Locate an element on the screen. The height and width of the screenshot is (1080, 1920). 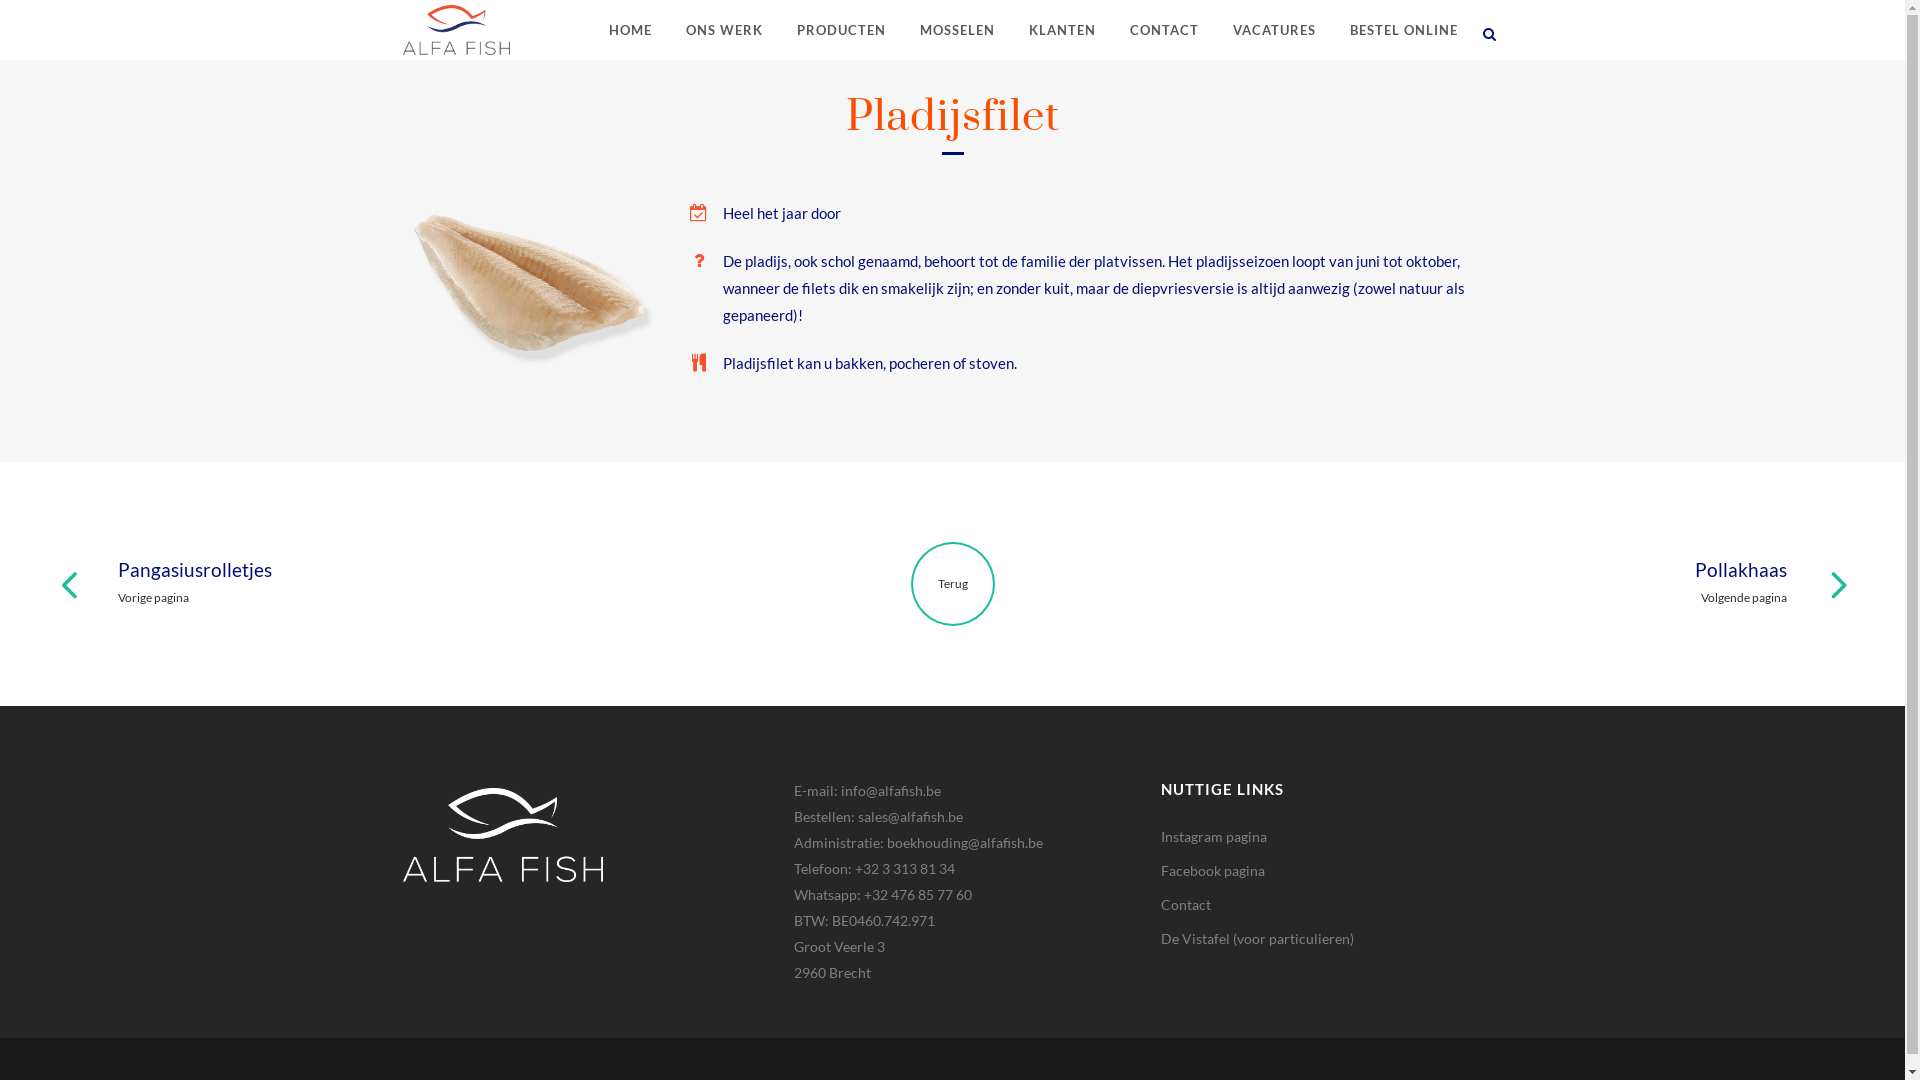
MOSSELEN is located at coordinates (956, 30).